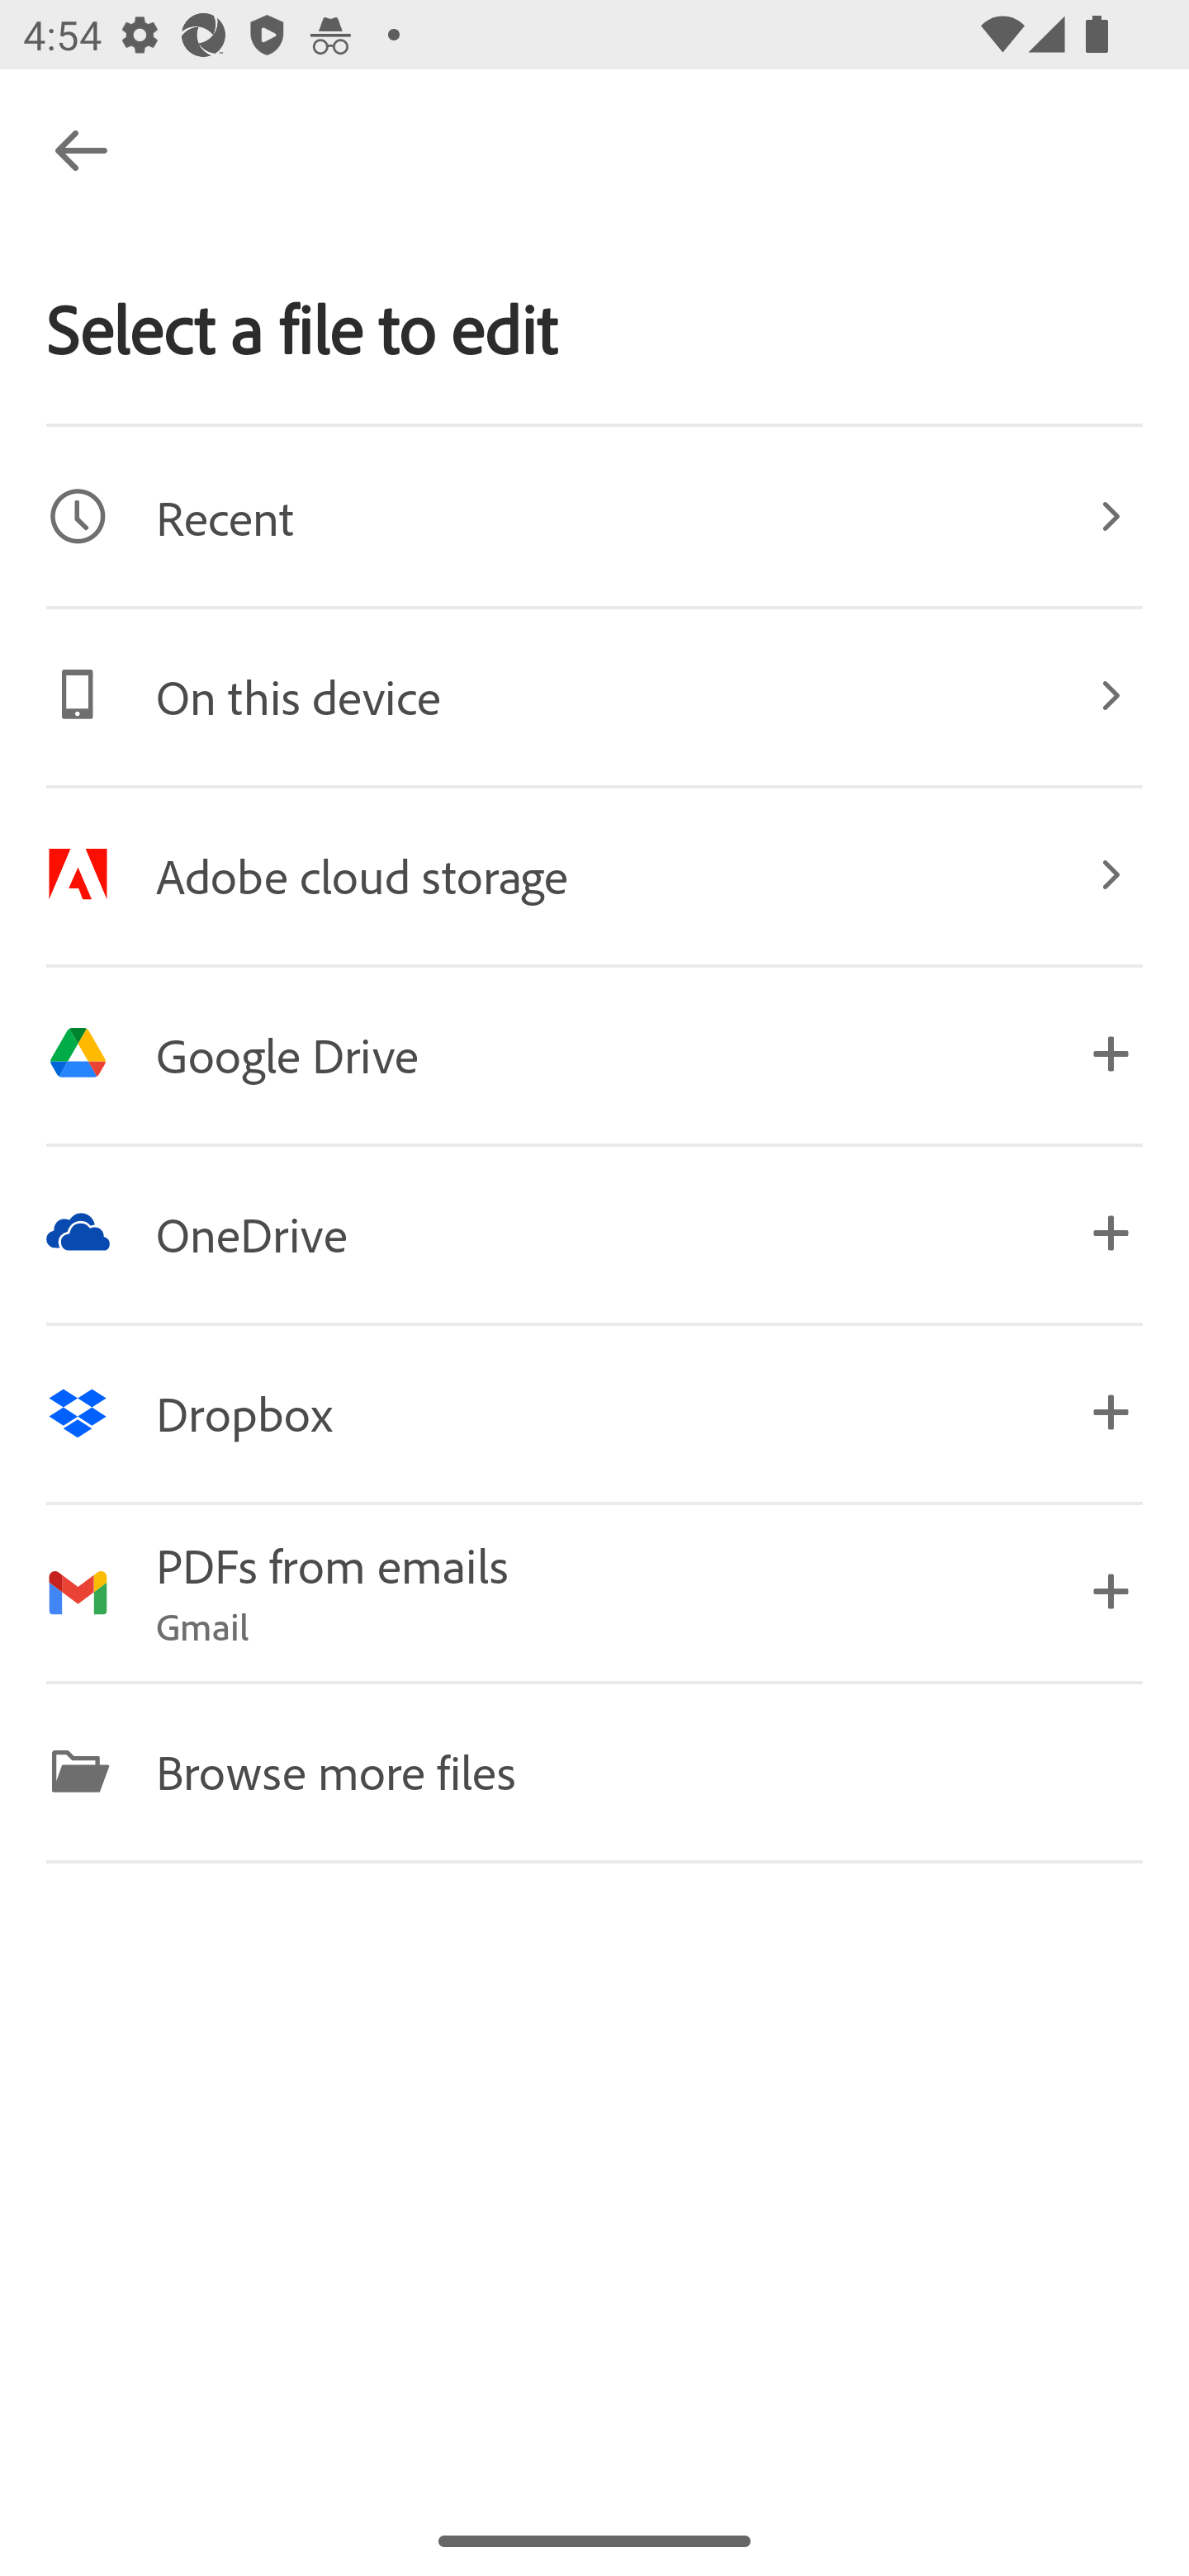 This screenshot has width=1189, height=2576. Describe the element at coordinates (594, 874) in the screenshot. I see `Image Adobe cloud storage` at that location.